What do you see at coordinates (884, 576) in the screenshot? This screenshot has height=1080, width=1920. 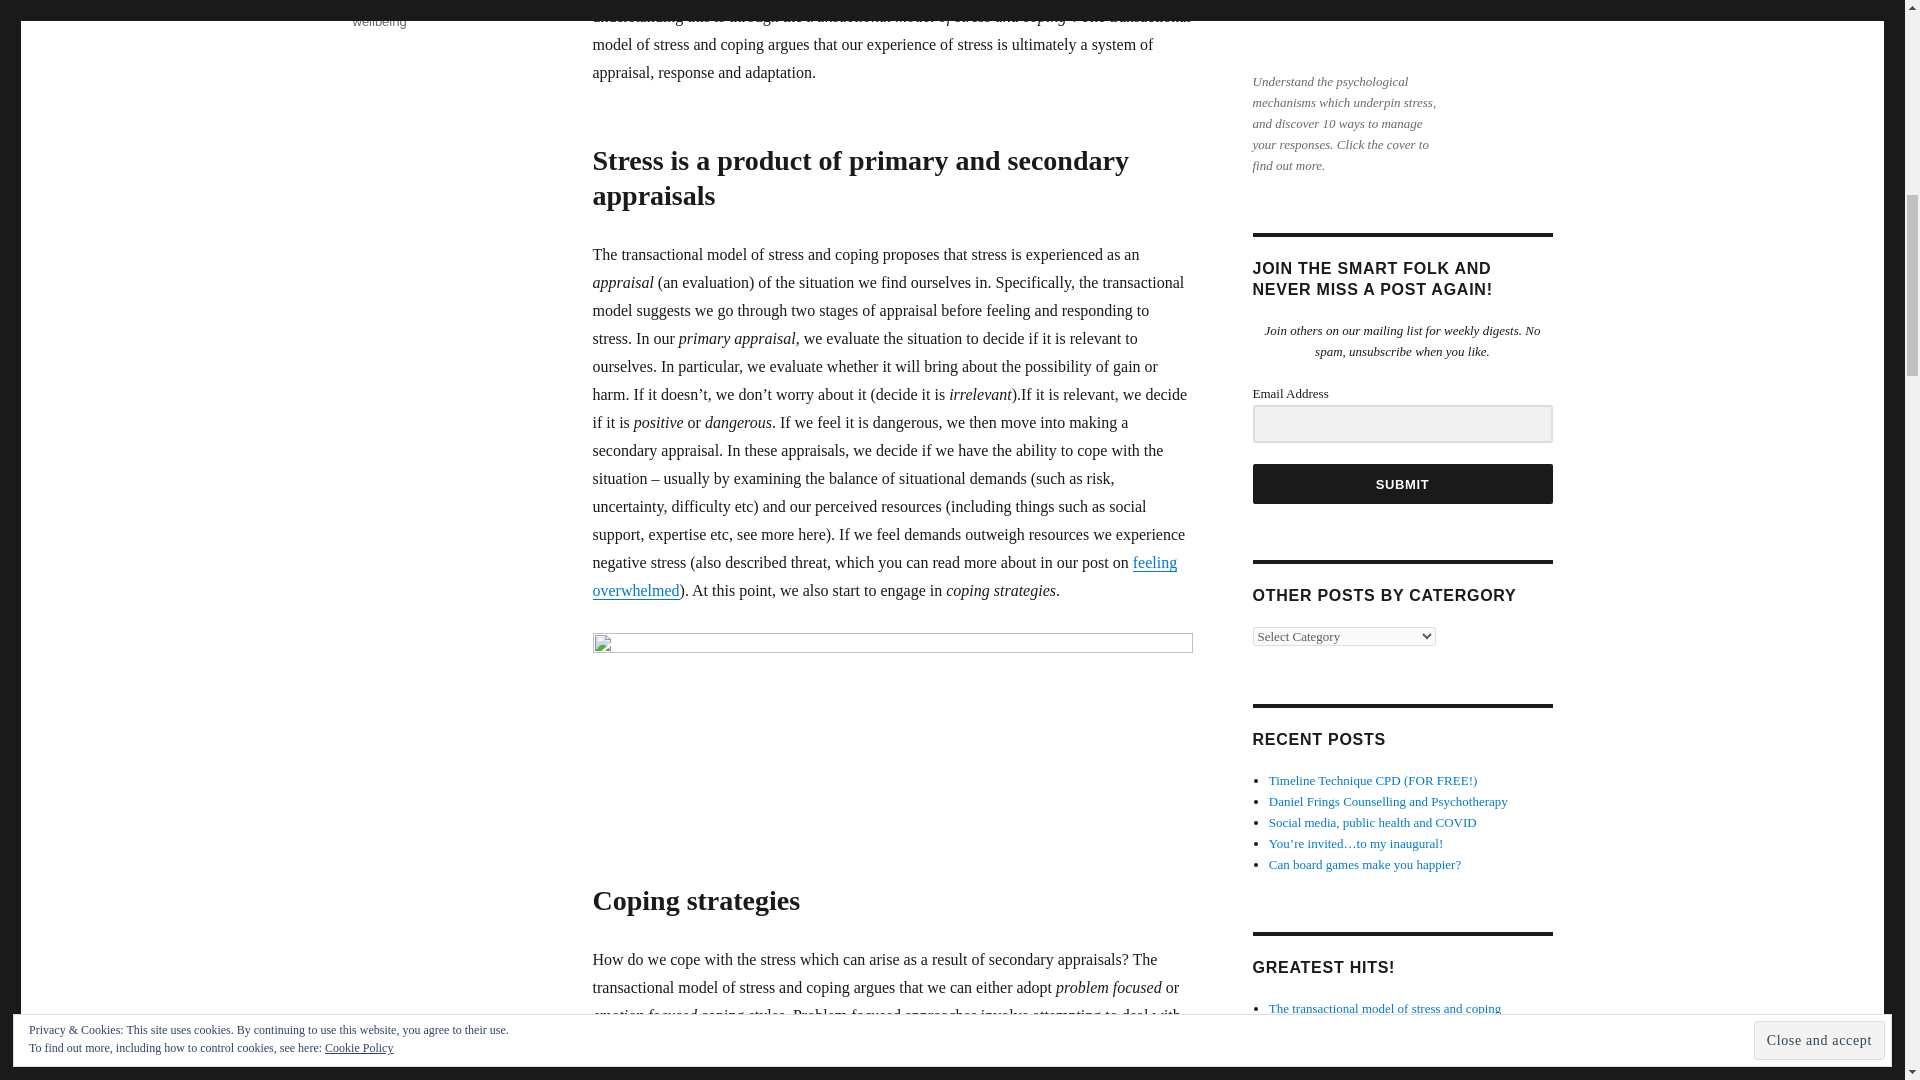 I see `feeling overwhelmed` at bounding box center [884, 576].